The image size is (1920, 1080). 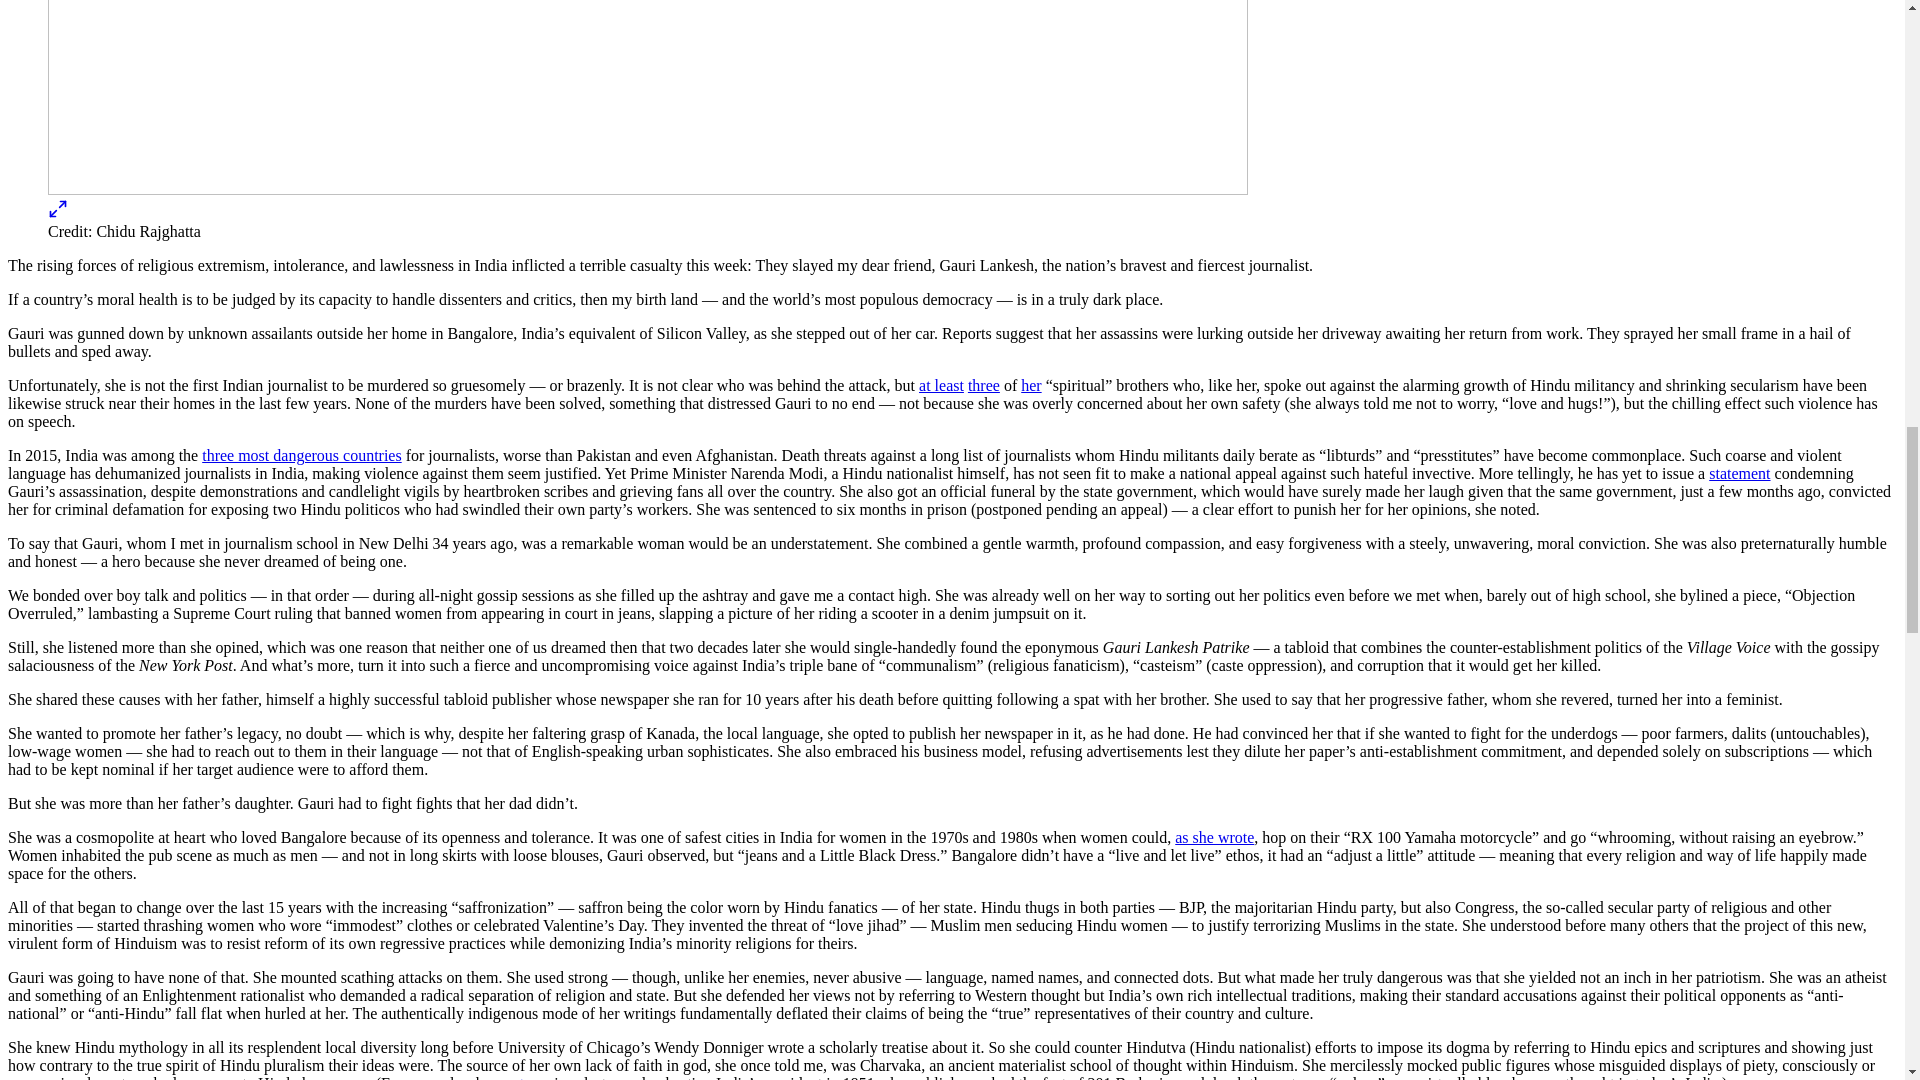 I want to click on statement, so click(x=1739, y=473).